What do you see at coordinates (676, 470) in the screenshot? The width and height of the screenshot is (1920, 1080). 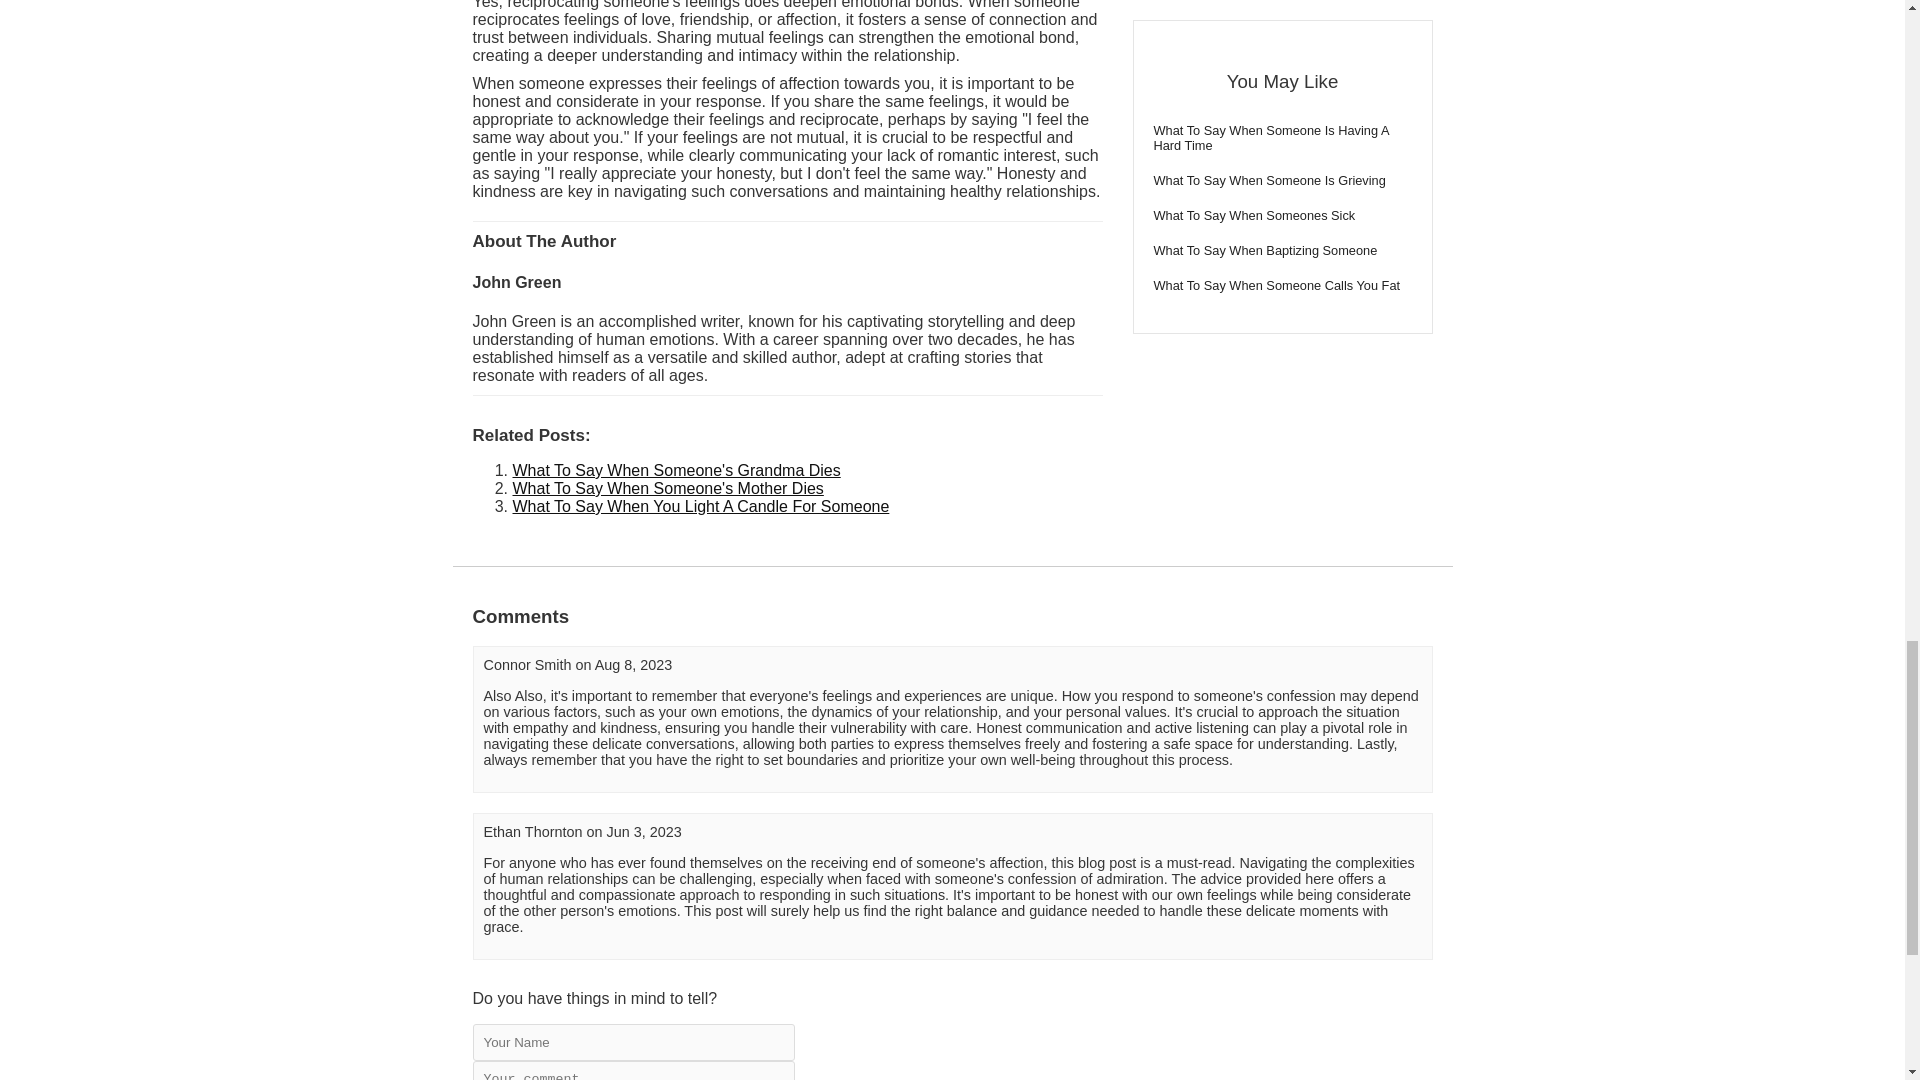 I see `What To Say When Someone's Grandma Dies` at bounding box center [676, 470].